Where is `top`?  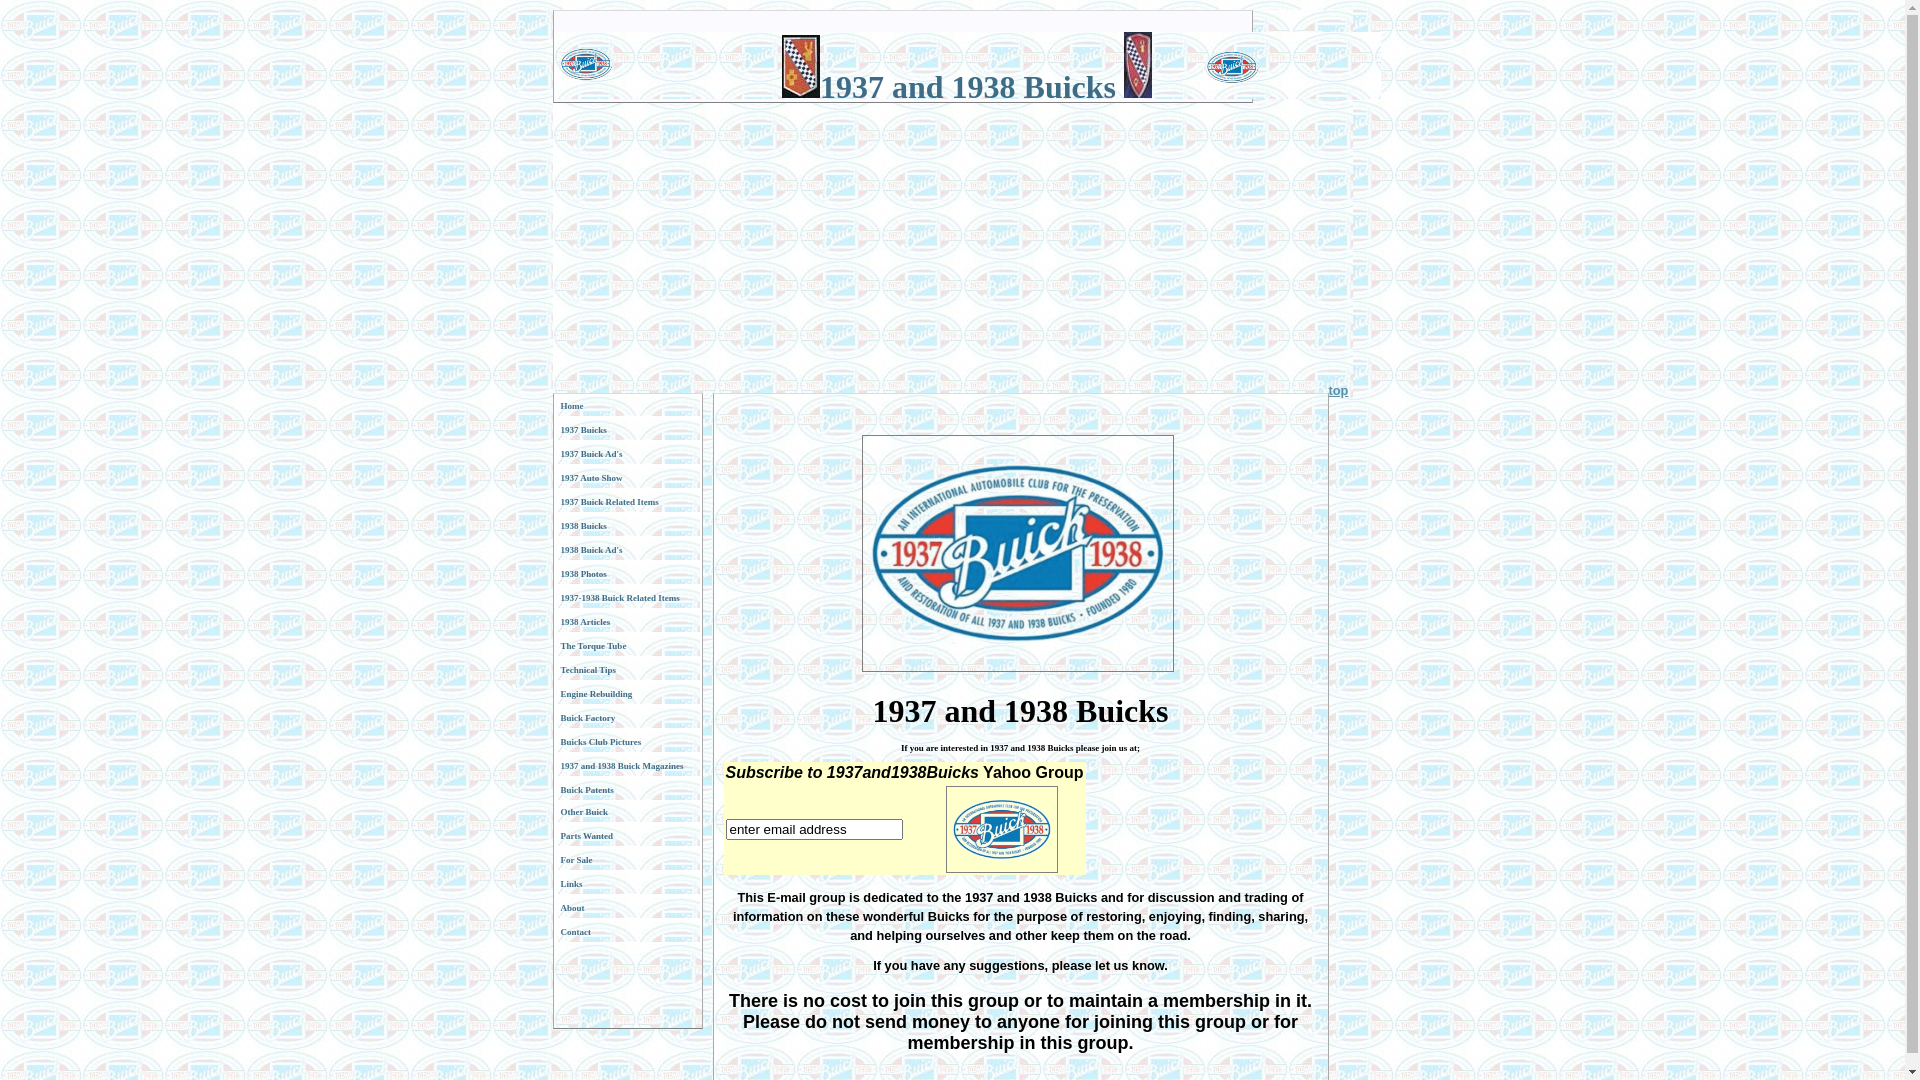 top is located at coordinates (1338, 390).